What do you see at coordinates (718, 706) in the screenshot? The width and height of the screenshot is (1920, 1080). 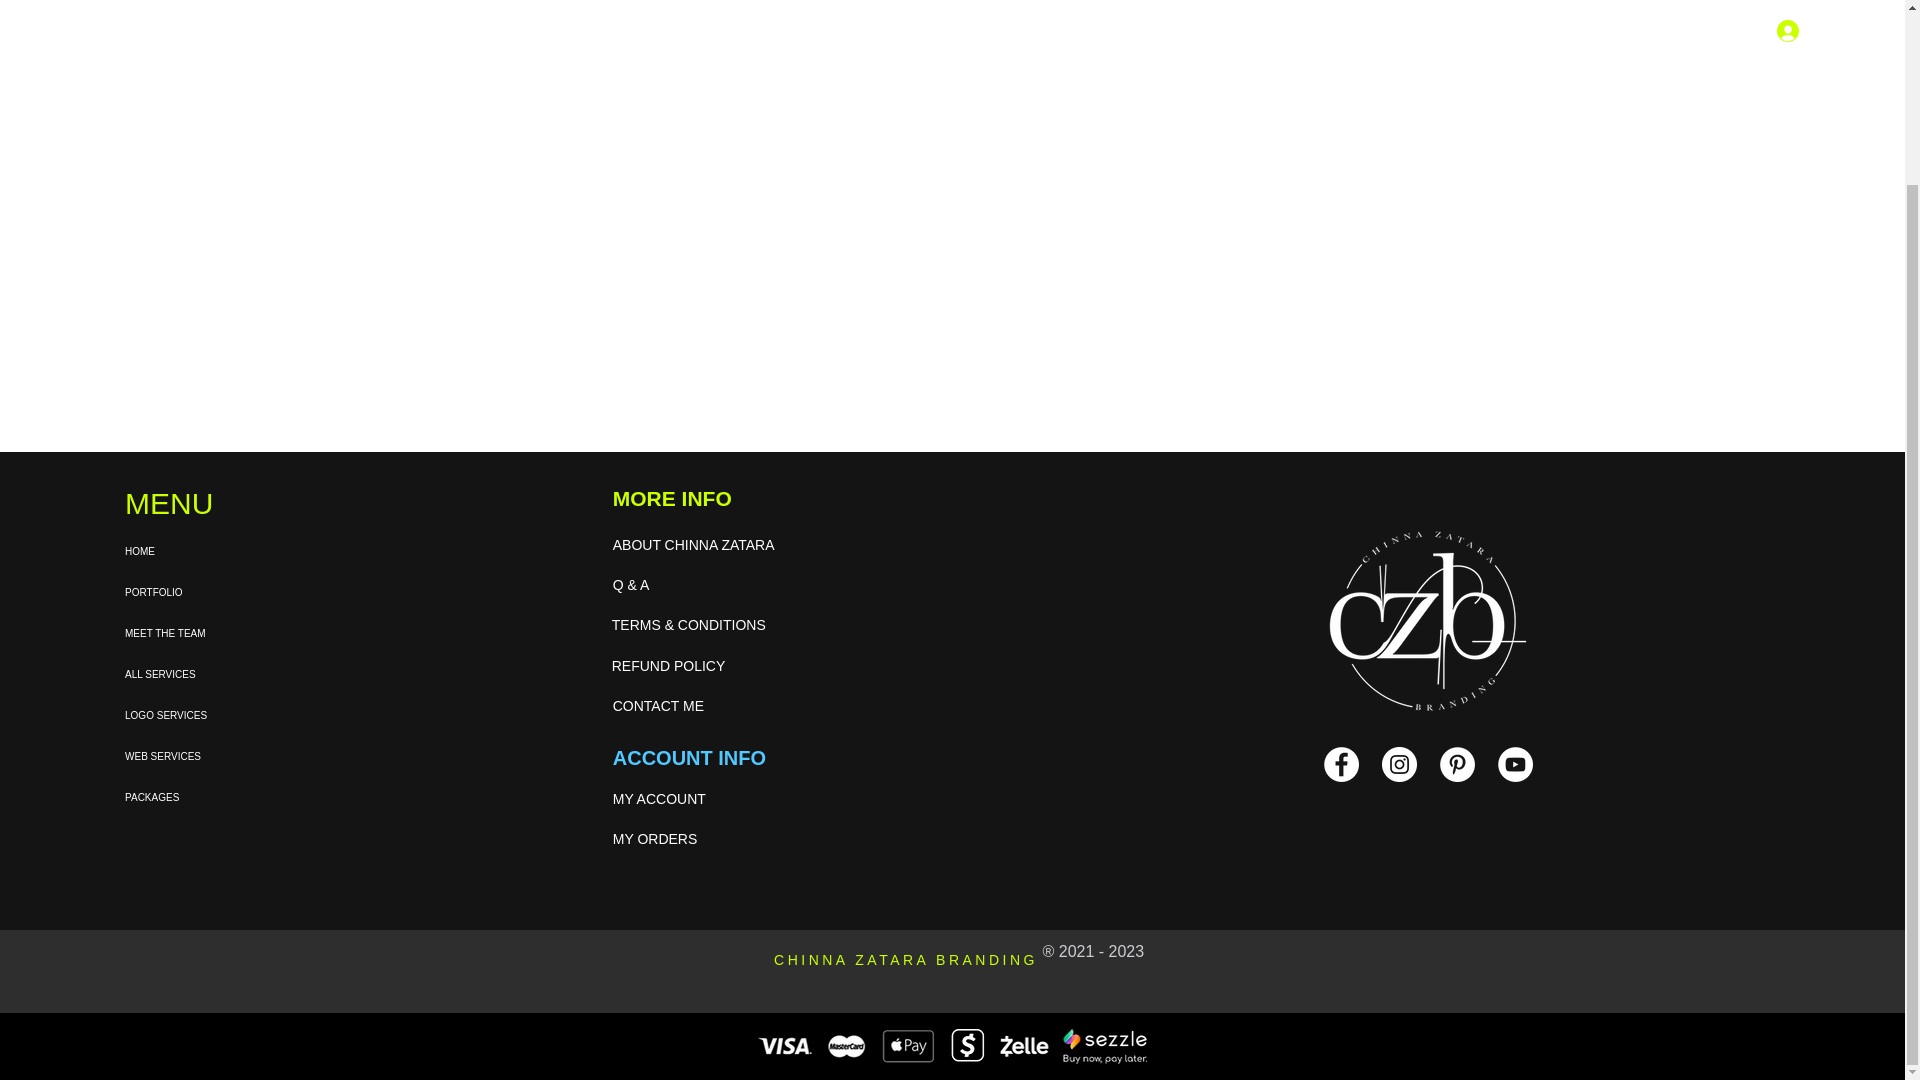 I see `CONTACT ME` at bounding box center [718, 706].